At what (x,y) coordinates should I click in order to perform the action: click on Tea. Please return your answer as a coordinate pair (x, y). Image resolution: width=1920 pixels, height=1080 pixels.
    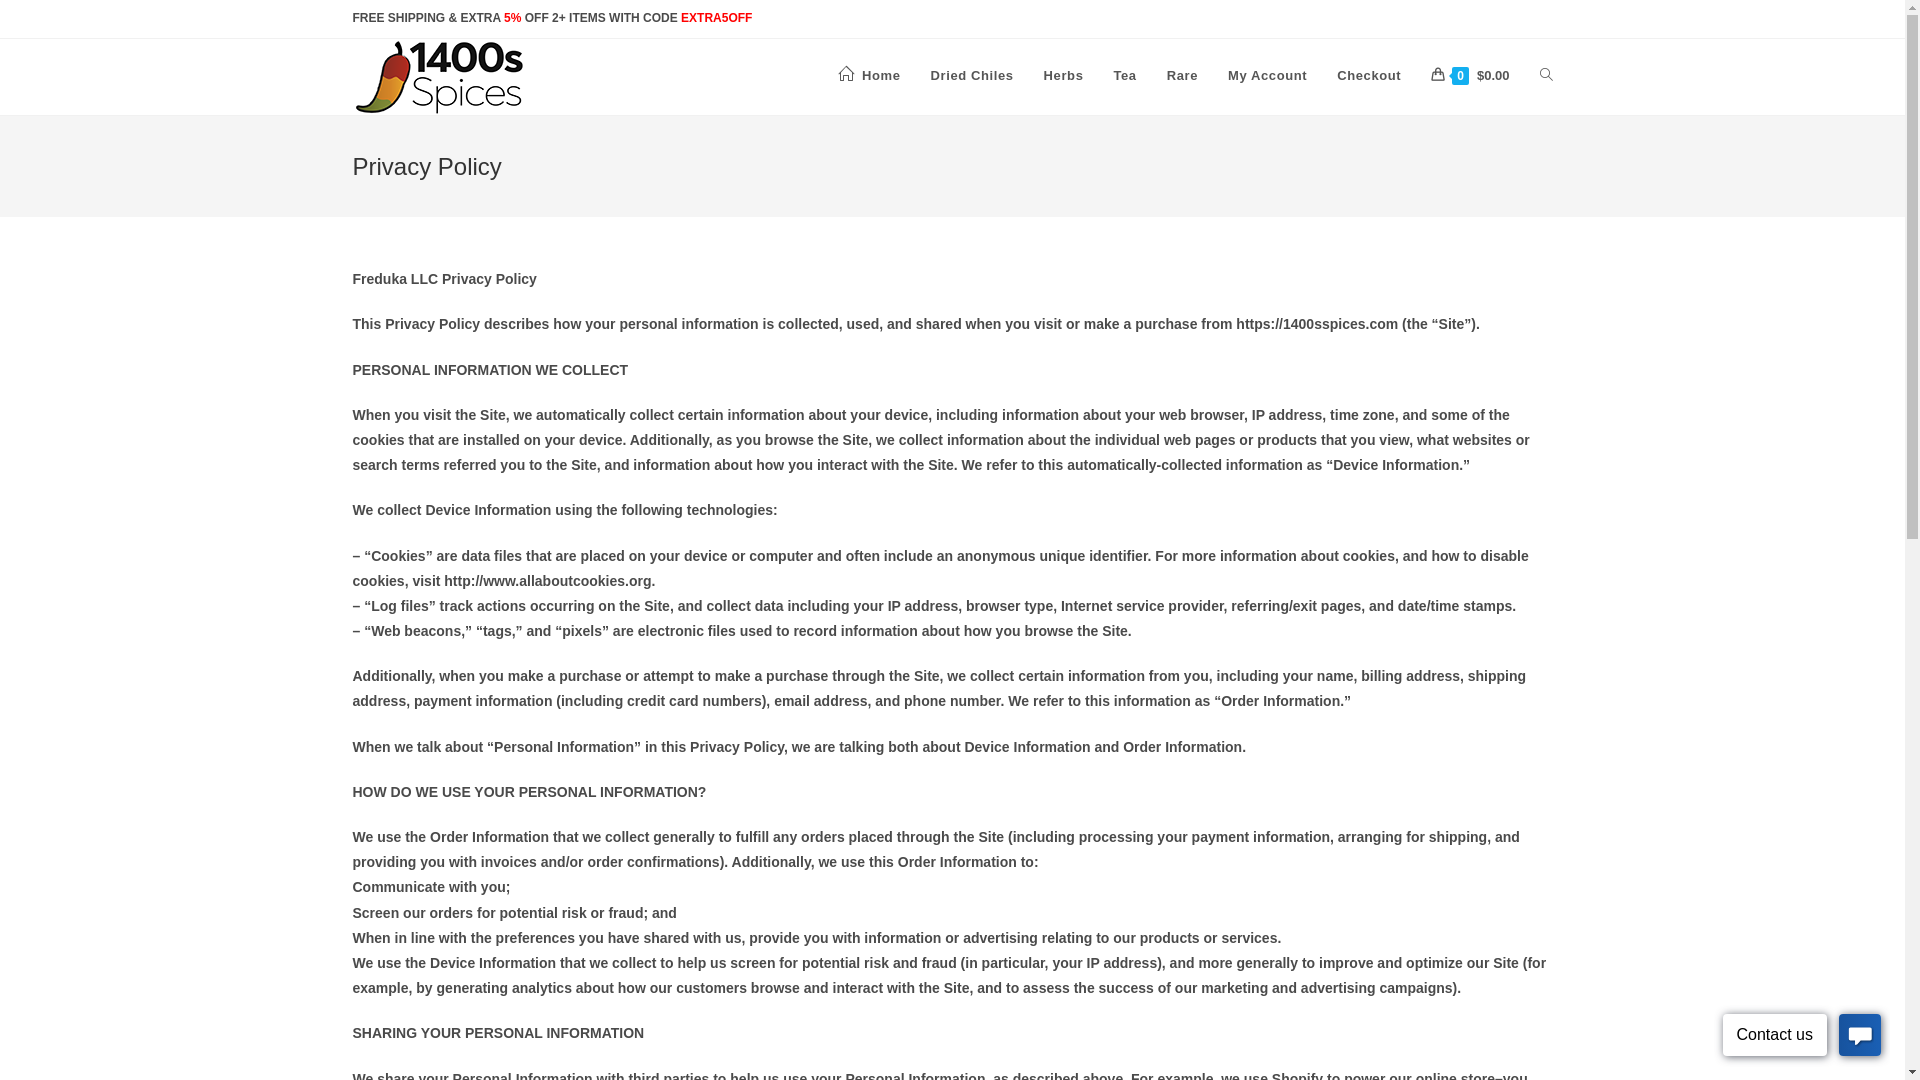
    Looking at the image, I should click on (1124, 76).